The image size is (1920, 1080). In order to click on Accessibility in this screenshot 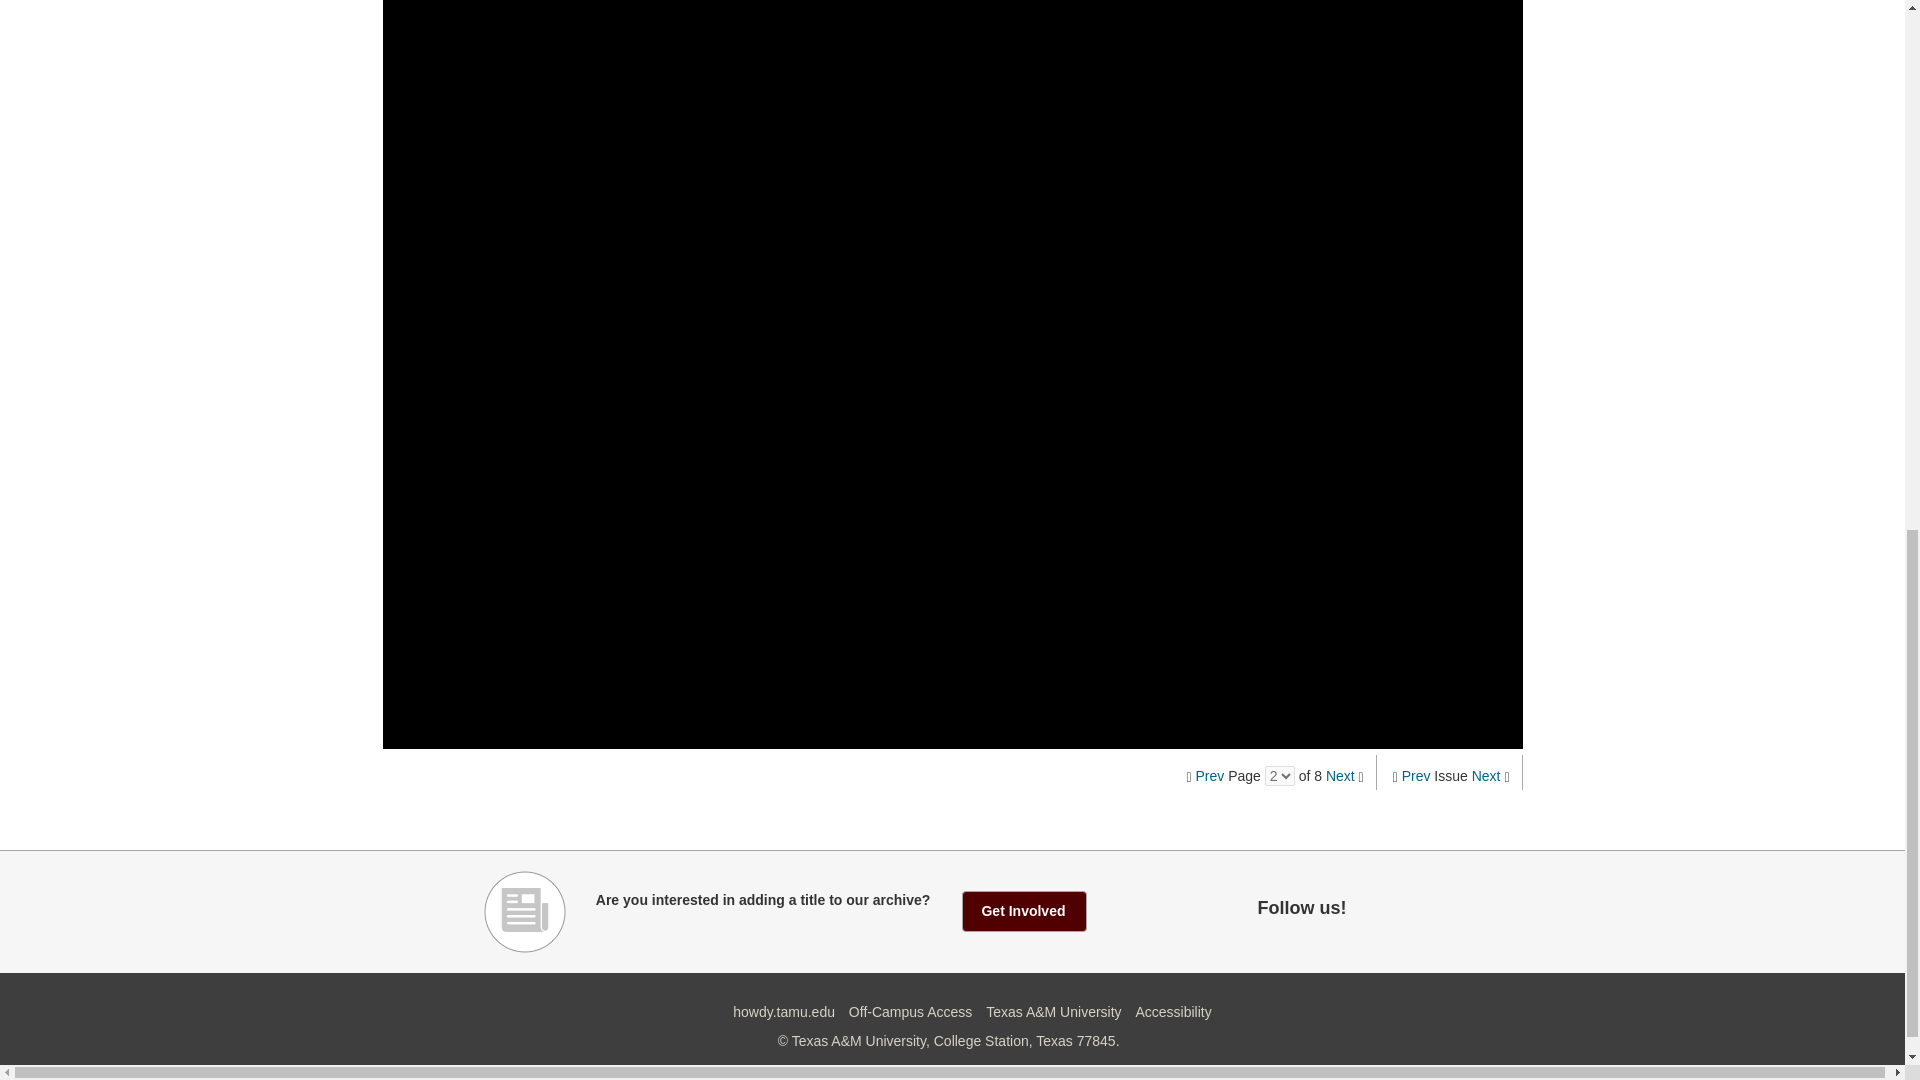, I will do `click(1172, 1012)`.